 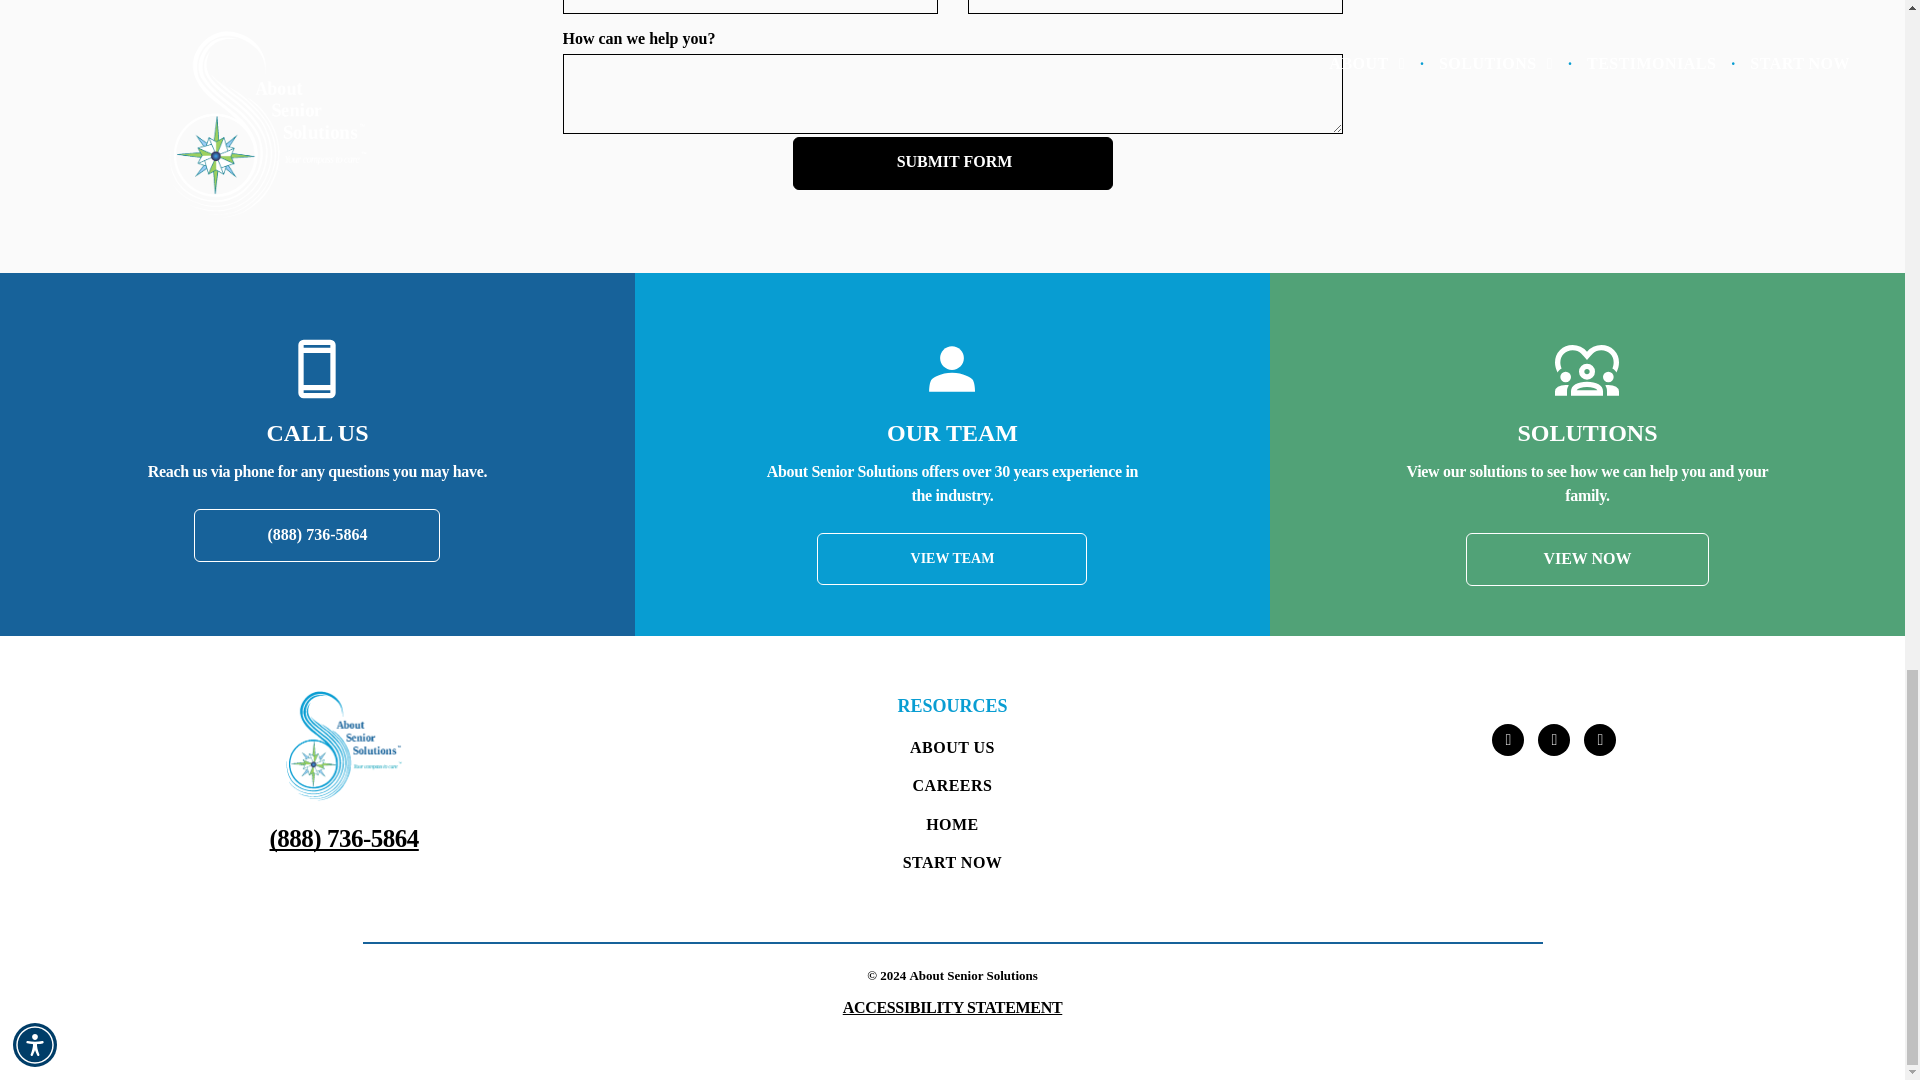 What do you see at coordinates (1588, 560) in the screenshot?
I see `VIEW NOW` at bounding box center [1588, 560].